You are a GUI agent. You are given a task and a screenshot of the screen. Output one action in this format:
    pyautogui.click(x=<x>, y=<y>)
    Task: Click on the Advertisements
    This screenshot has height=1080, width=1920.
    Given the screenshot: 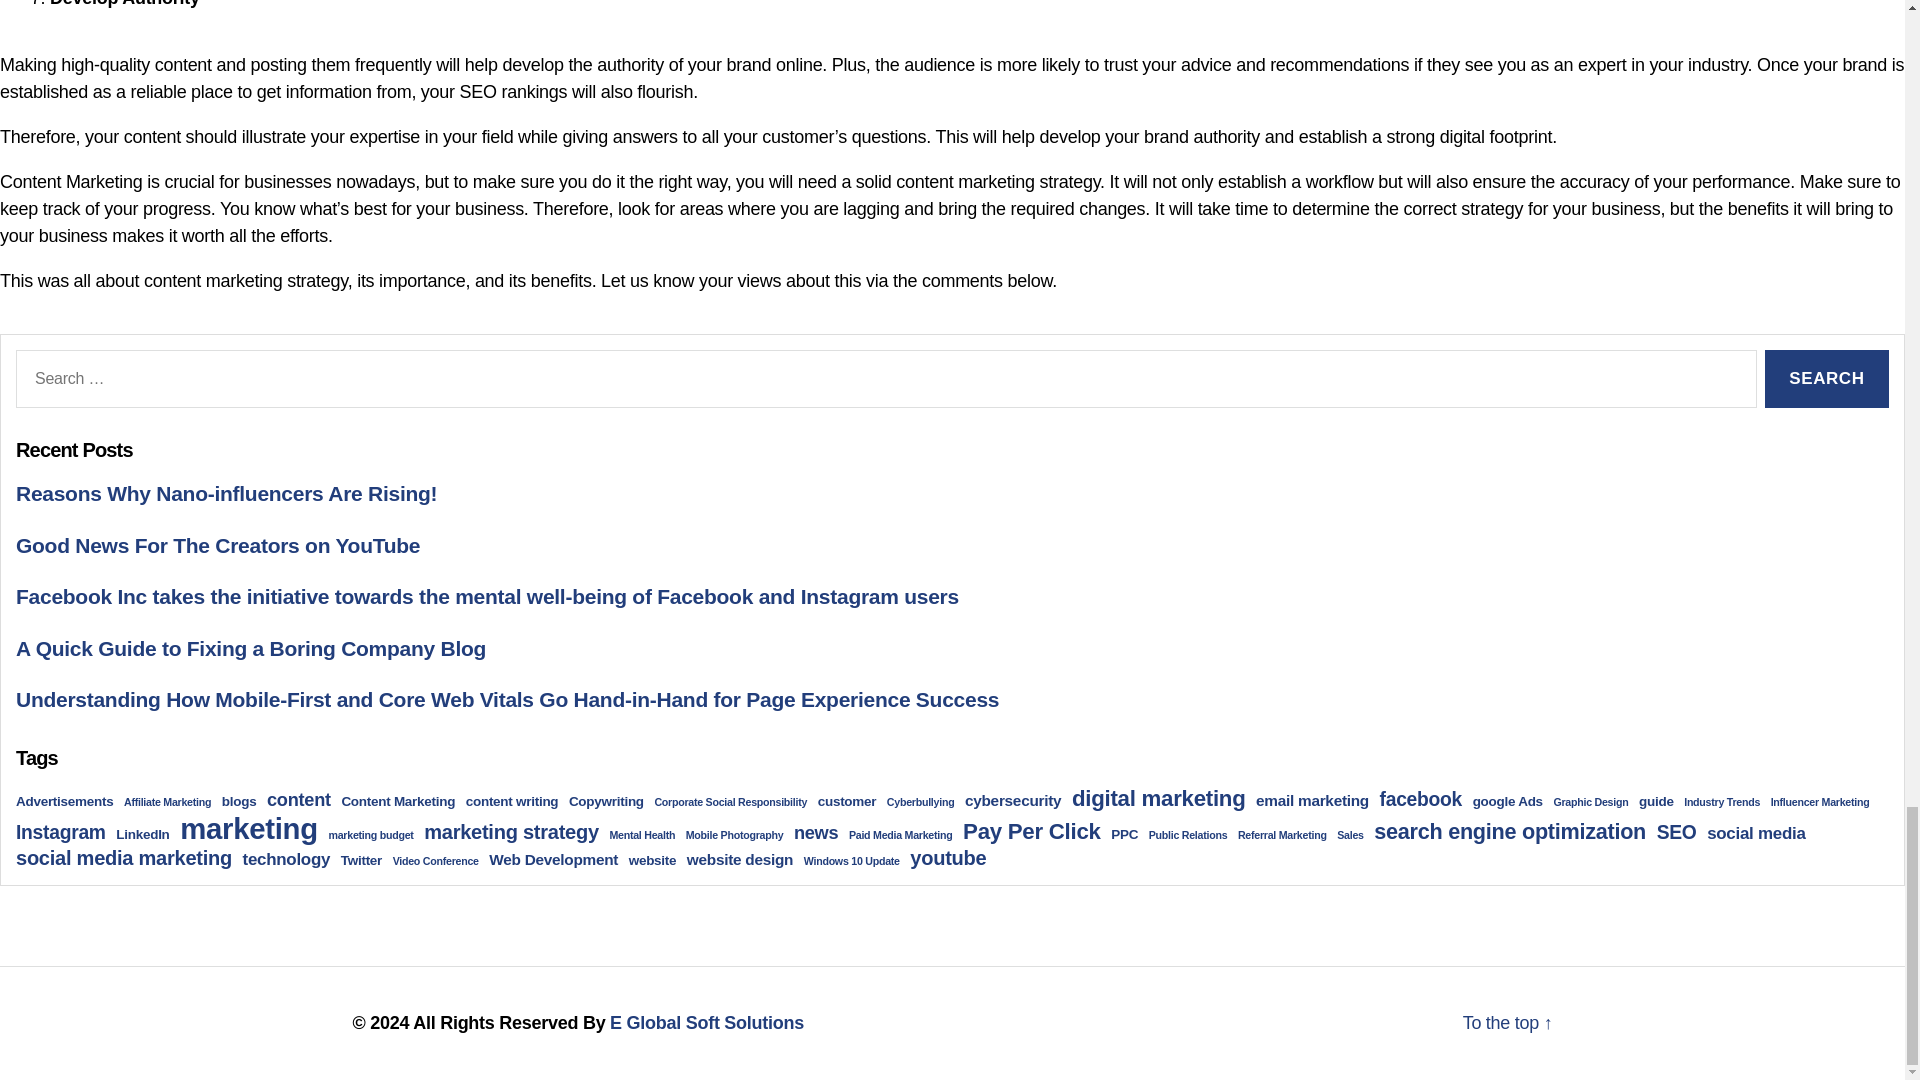 What is the action you would take?
    pyautogui.click(x=64, y=800)
    